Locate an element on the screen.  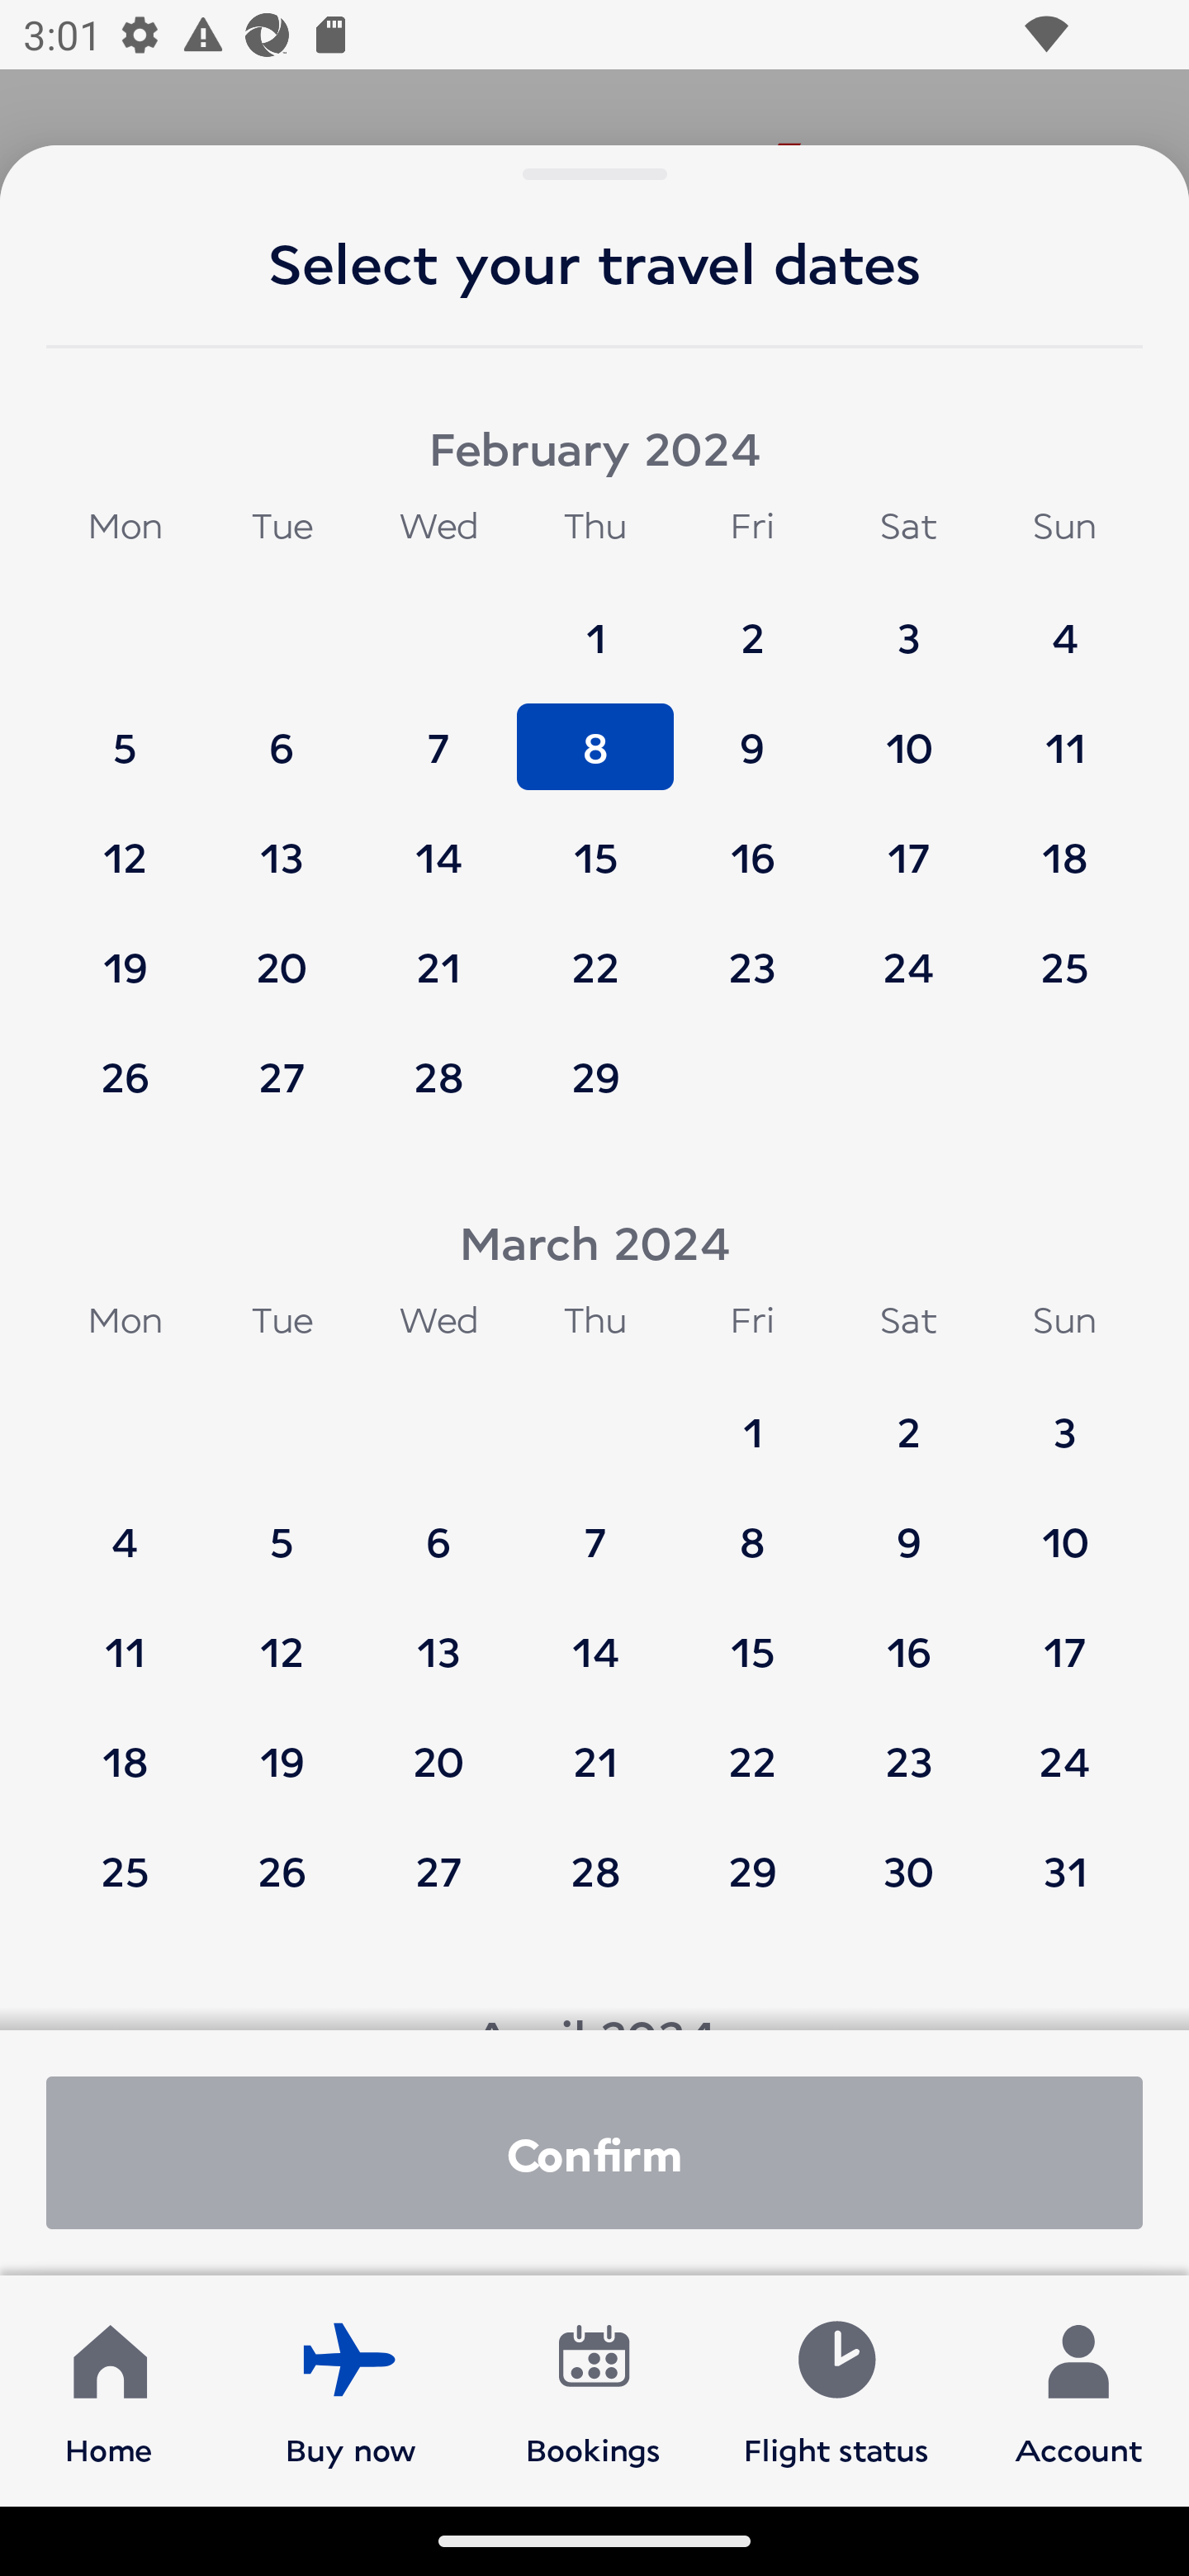
9 is located at coordinates (908, 1526).